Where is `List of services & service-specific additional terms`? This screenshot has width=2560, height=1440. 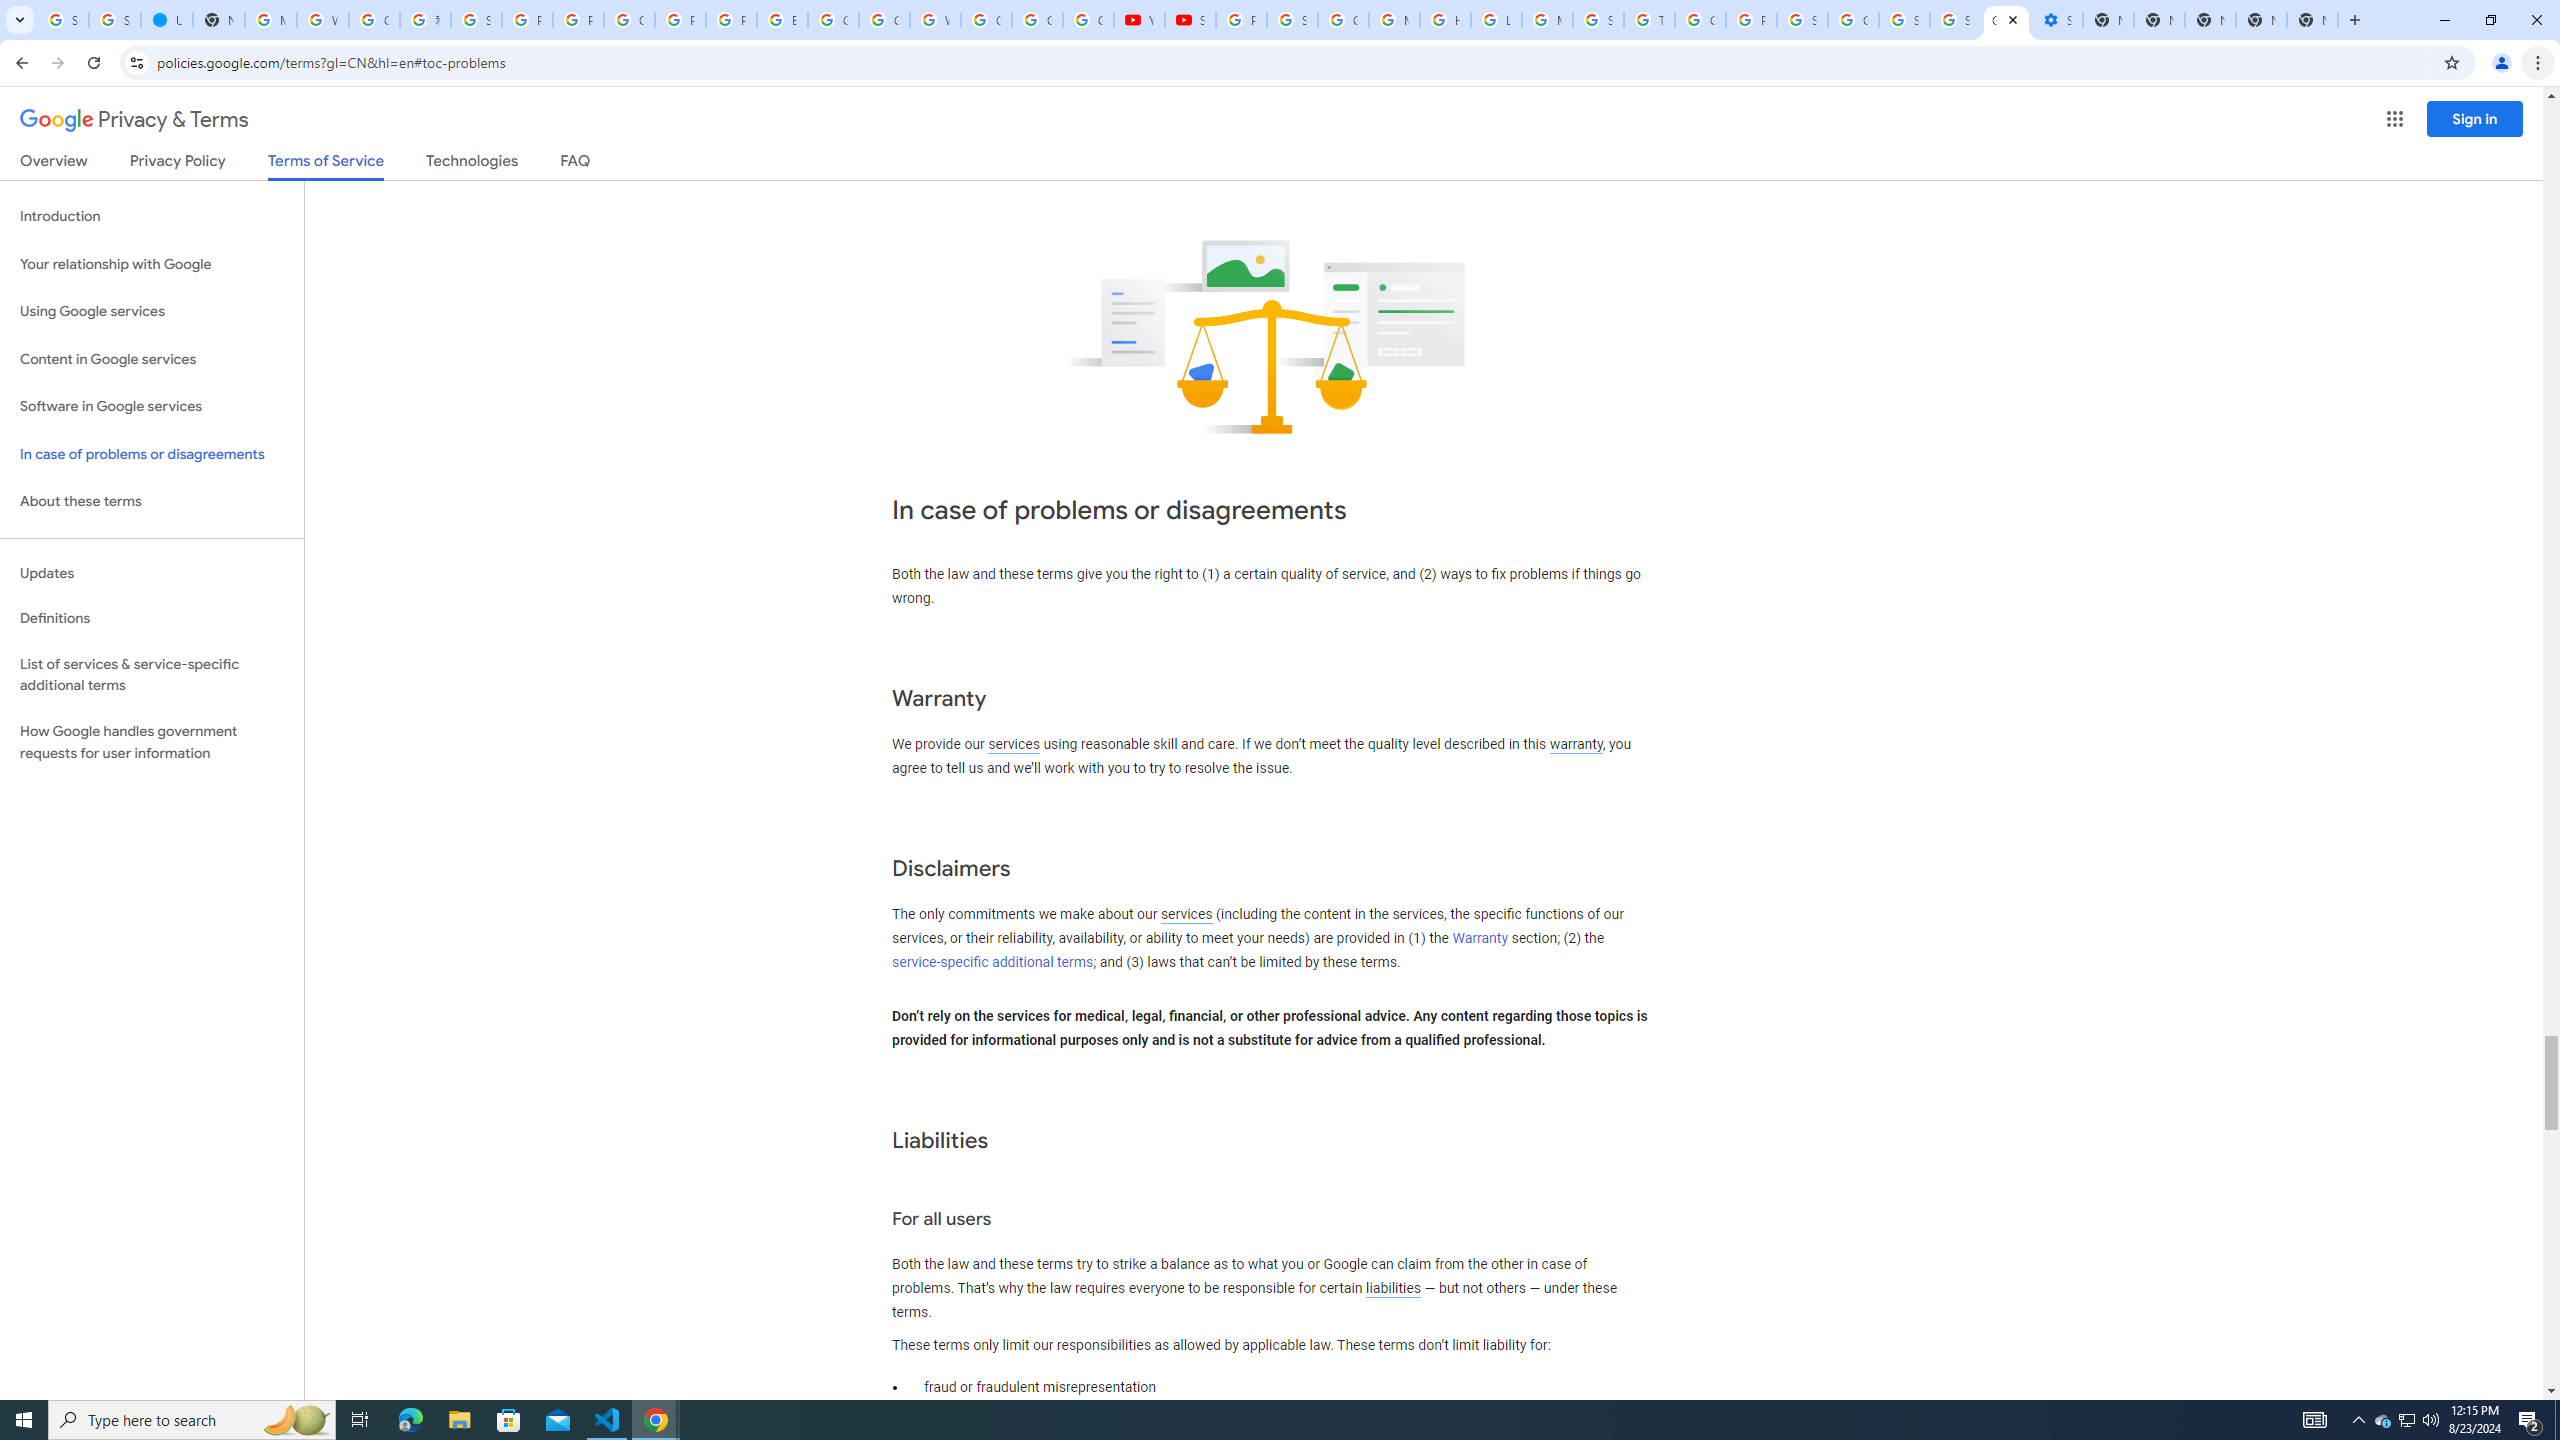 List of services & service-specific additional terms is located at coordinates (152, 674).